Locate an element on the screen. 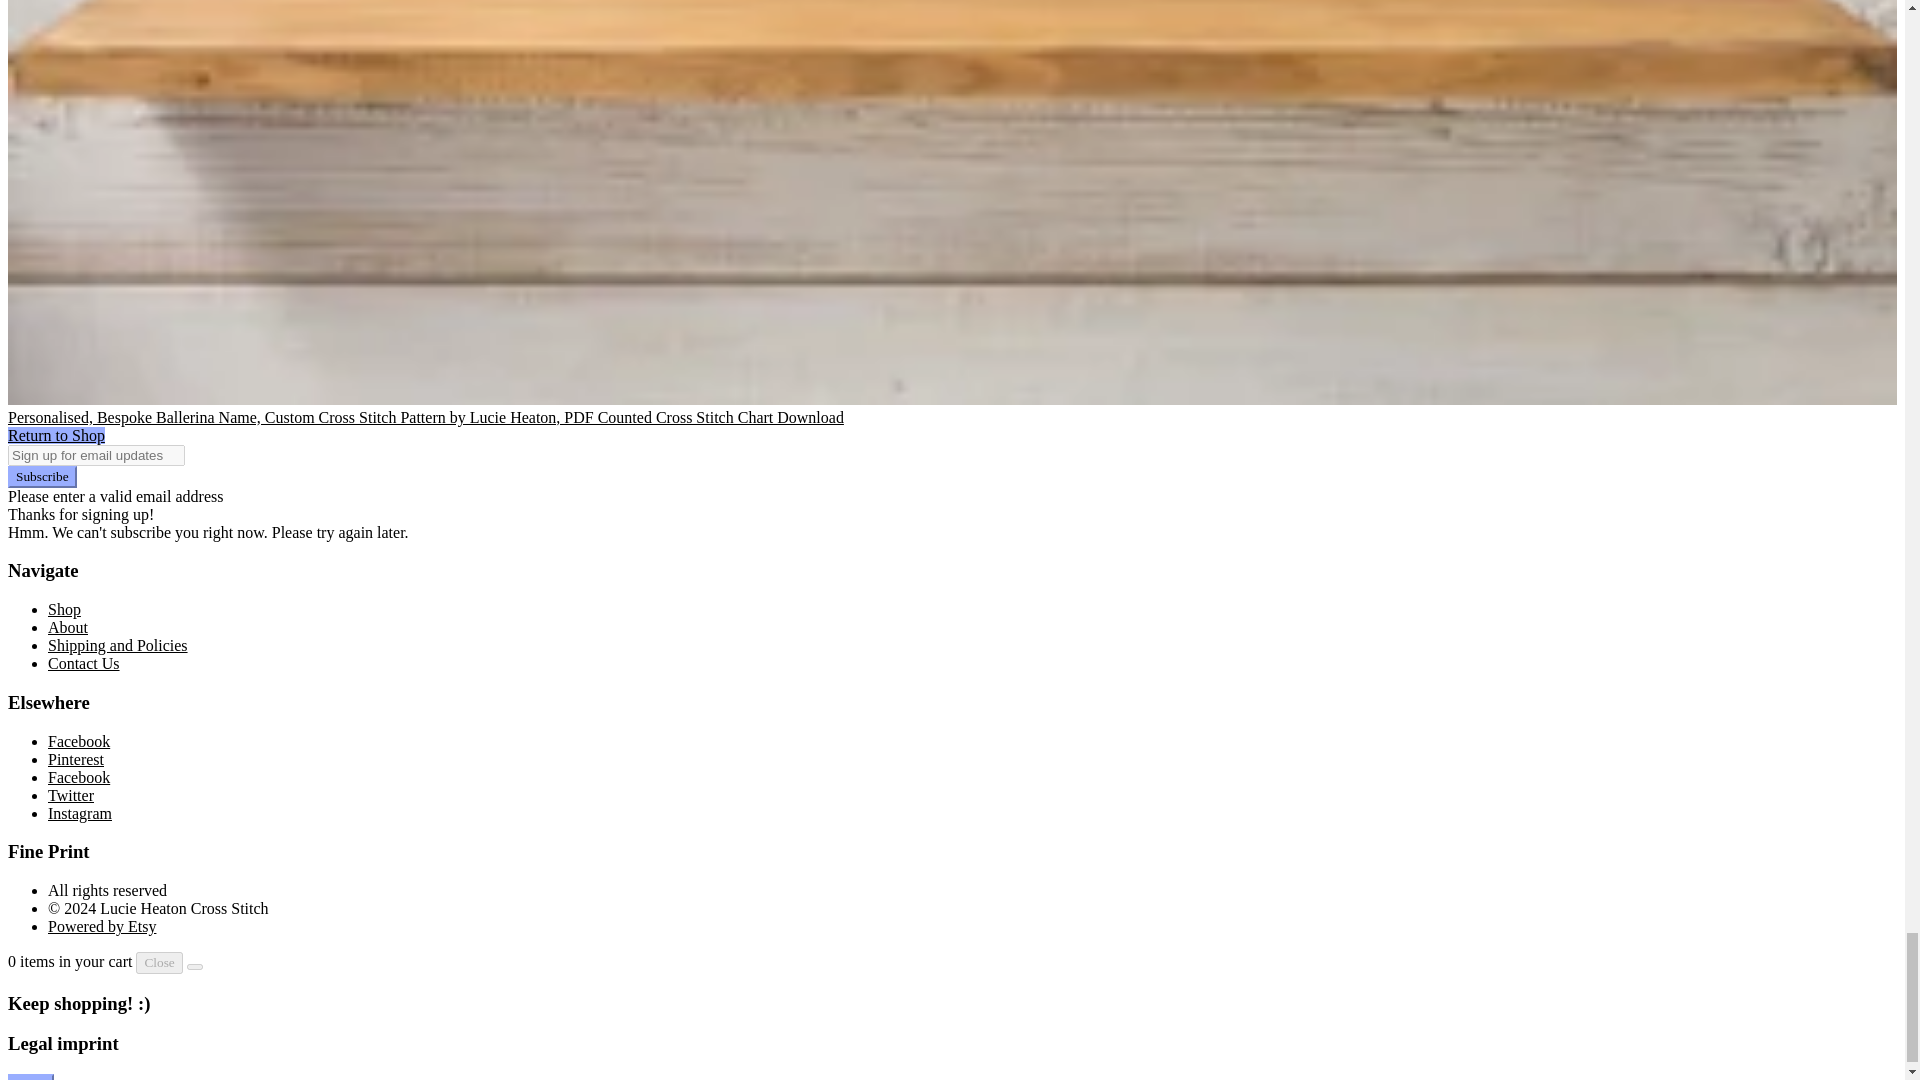 The image size is (1920, 1080). Subscribe is located at coordinates (42, 476).